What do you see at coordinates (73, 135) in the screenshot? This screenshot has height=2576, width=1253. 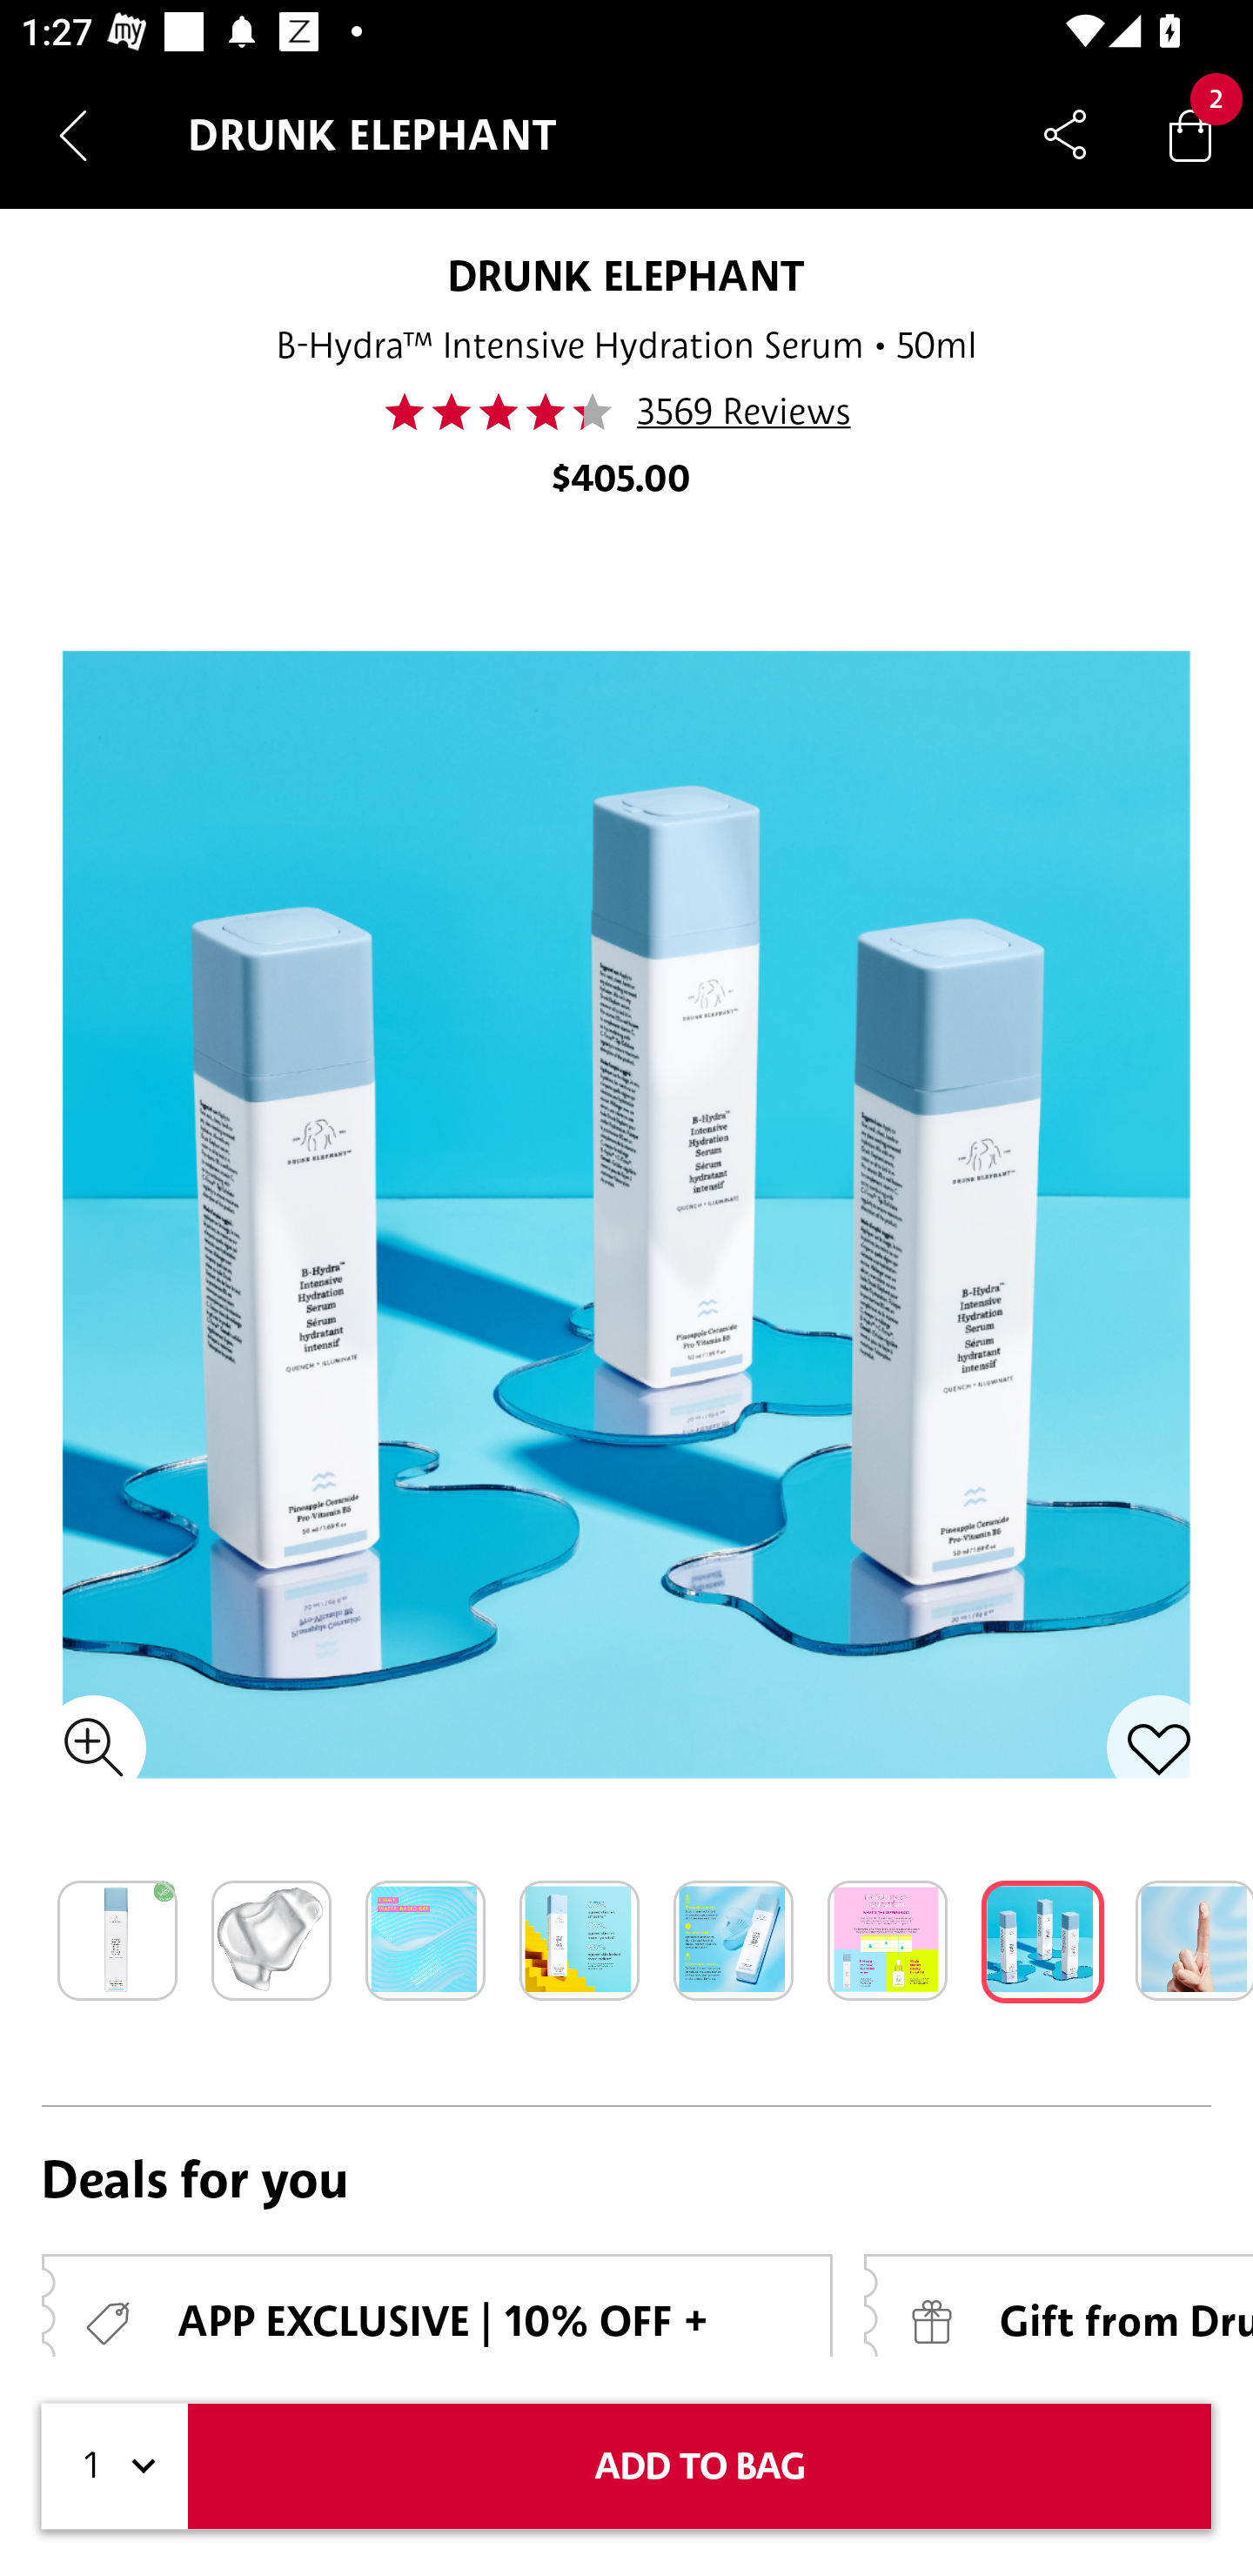 I see `Navigate up` at bounding box center [73, 135].